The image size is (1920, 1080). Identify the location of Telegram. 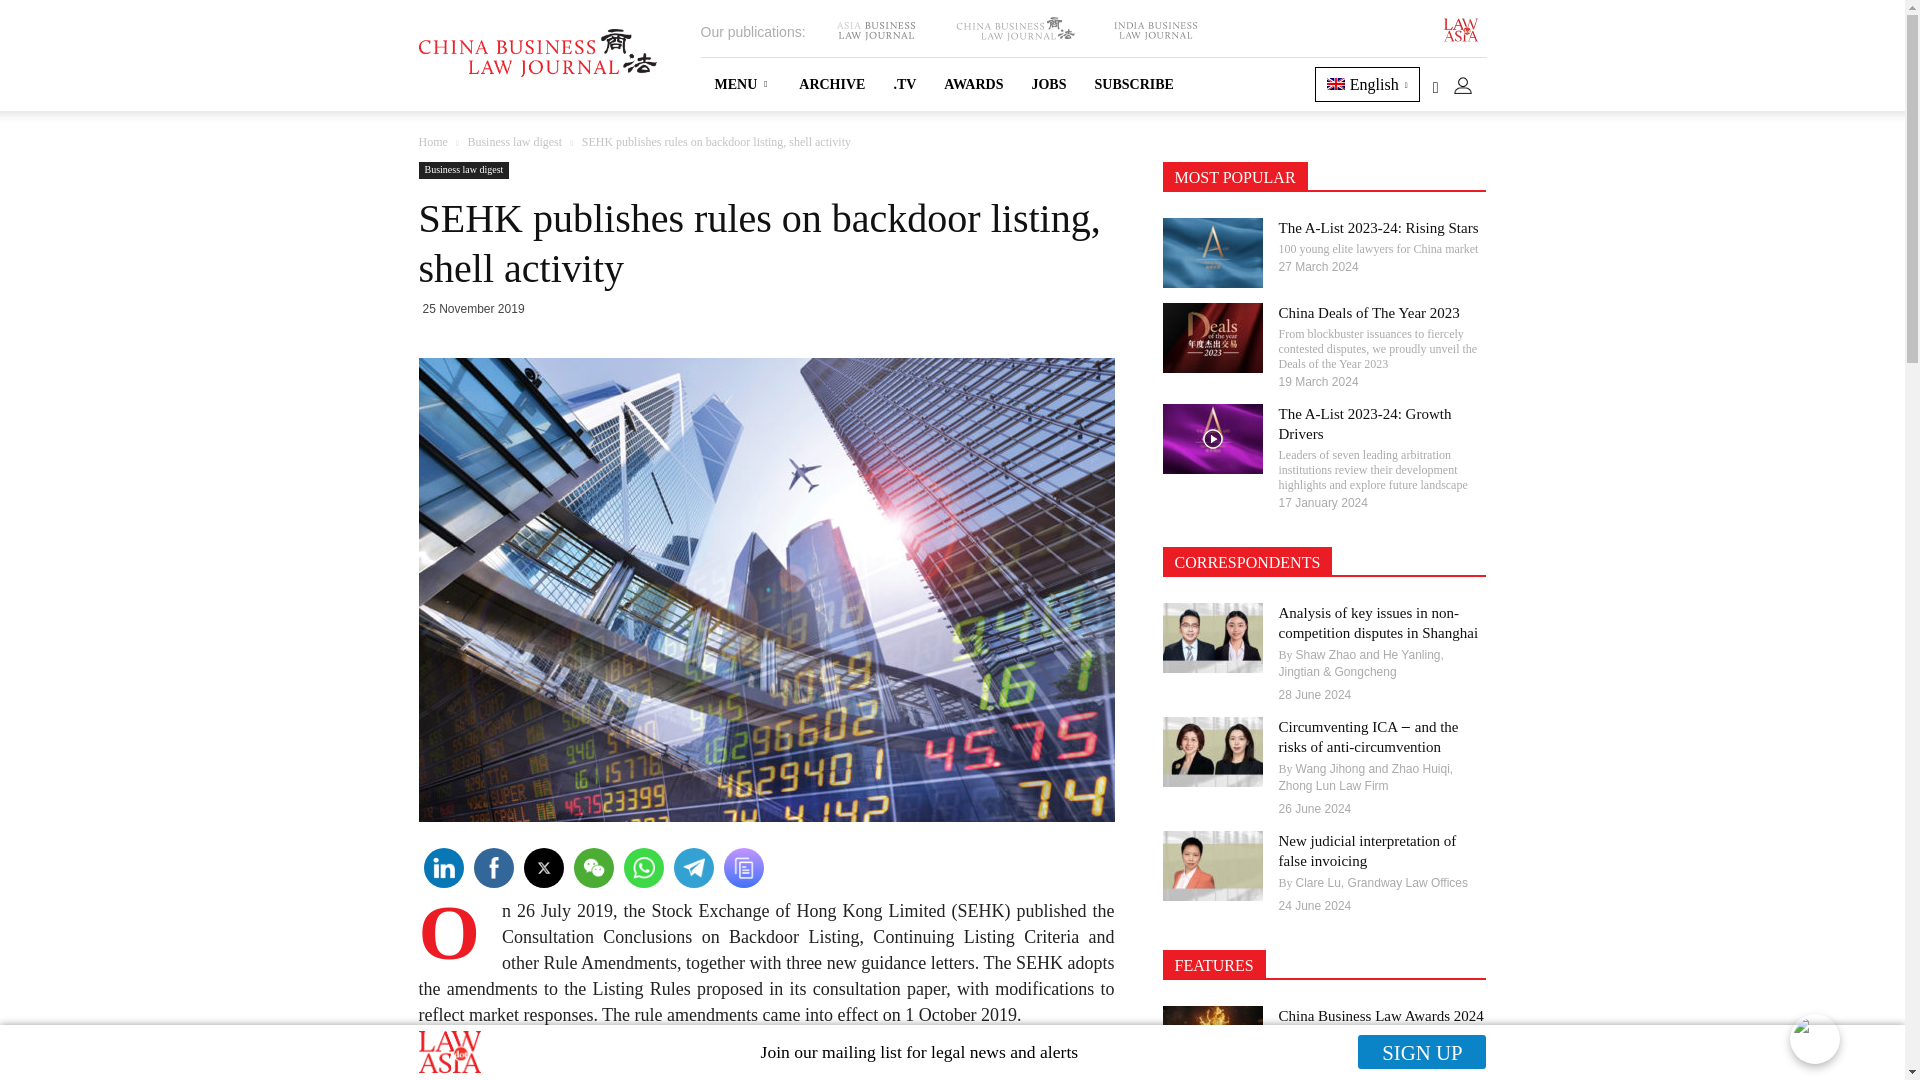
(692, 868).